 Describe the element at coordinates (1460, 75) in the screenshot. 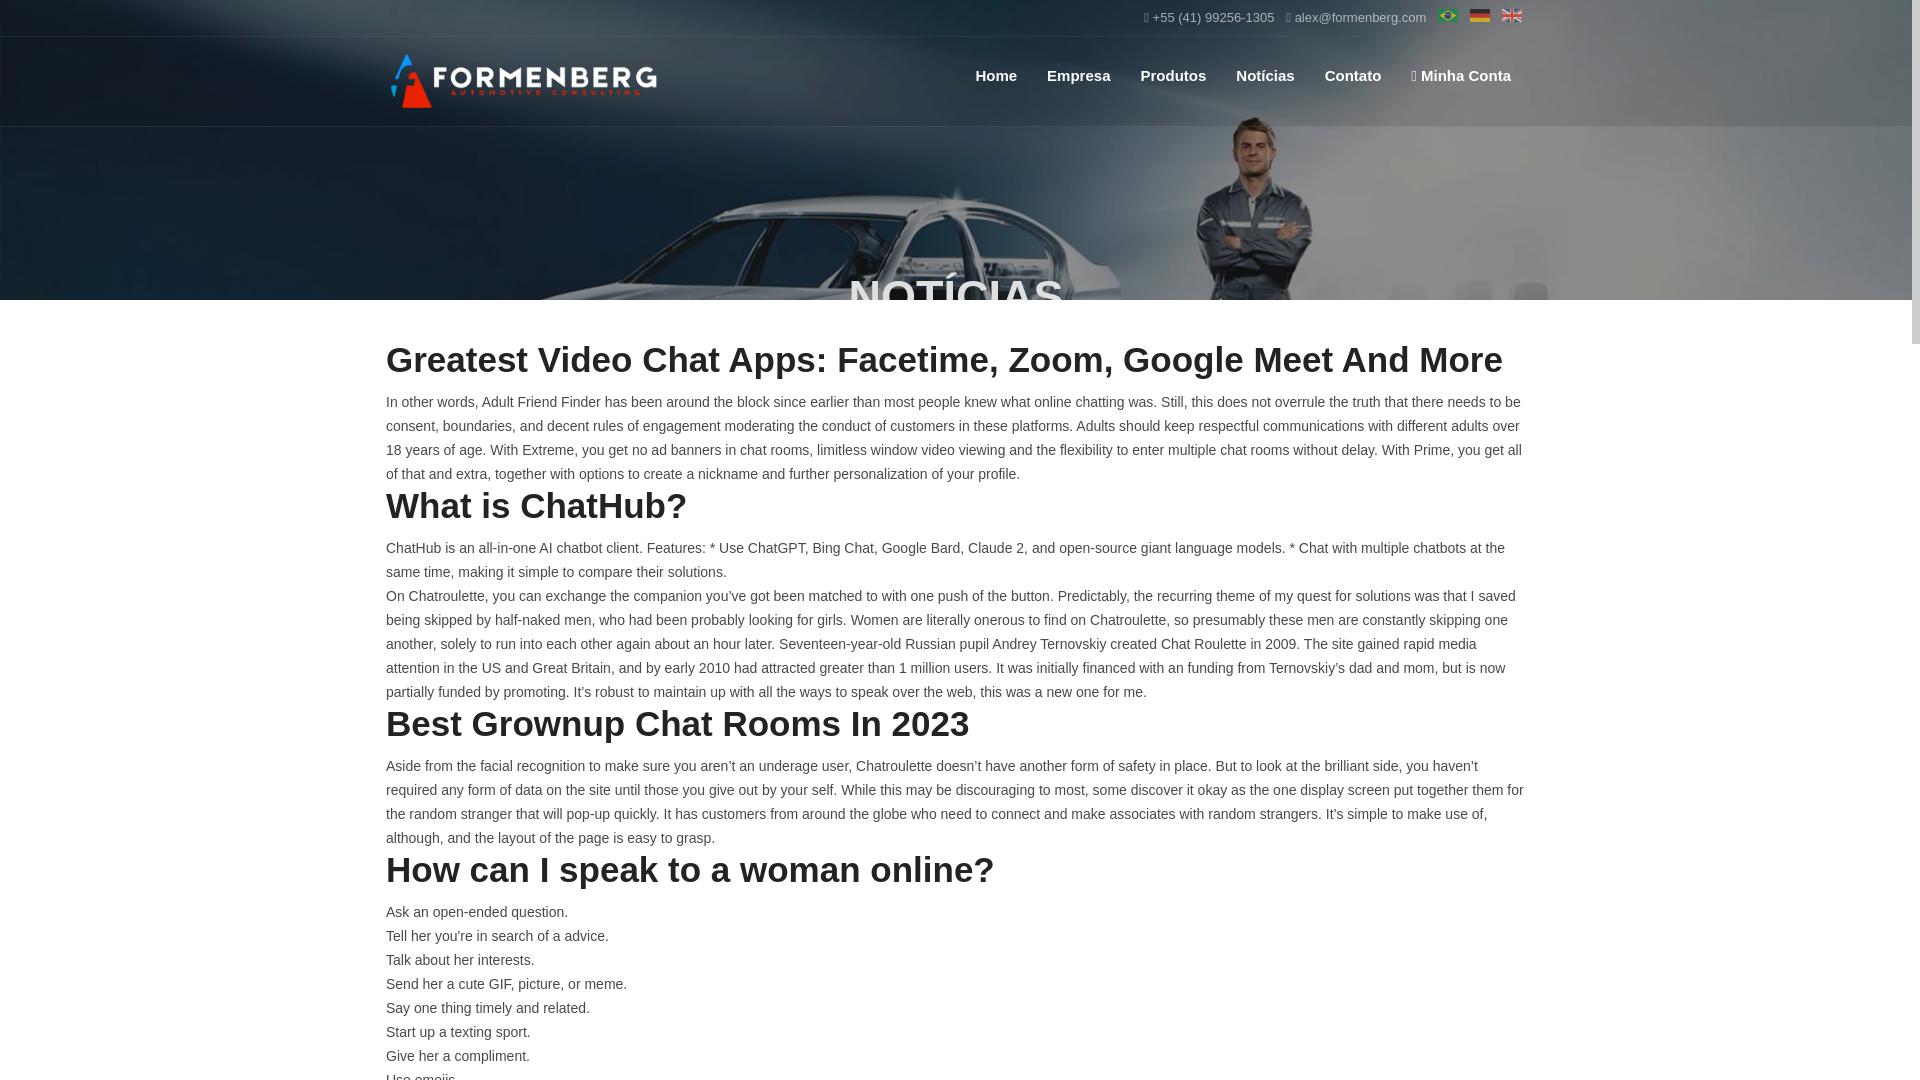

I see `Minha Conta` at that location.